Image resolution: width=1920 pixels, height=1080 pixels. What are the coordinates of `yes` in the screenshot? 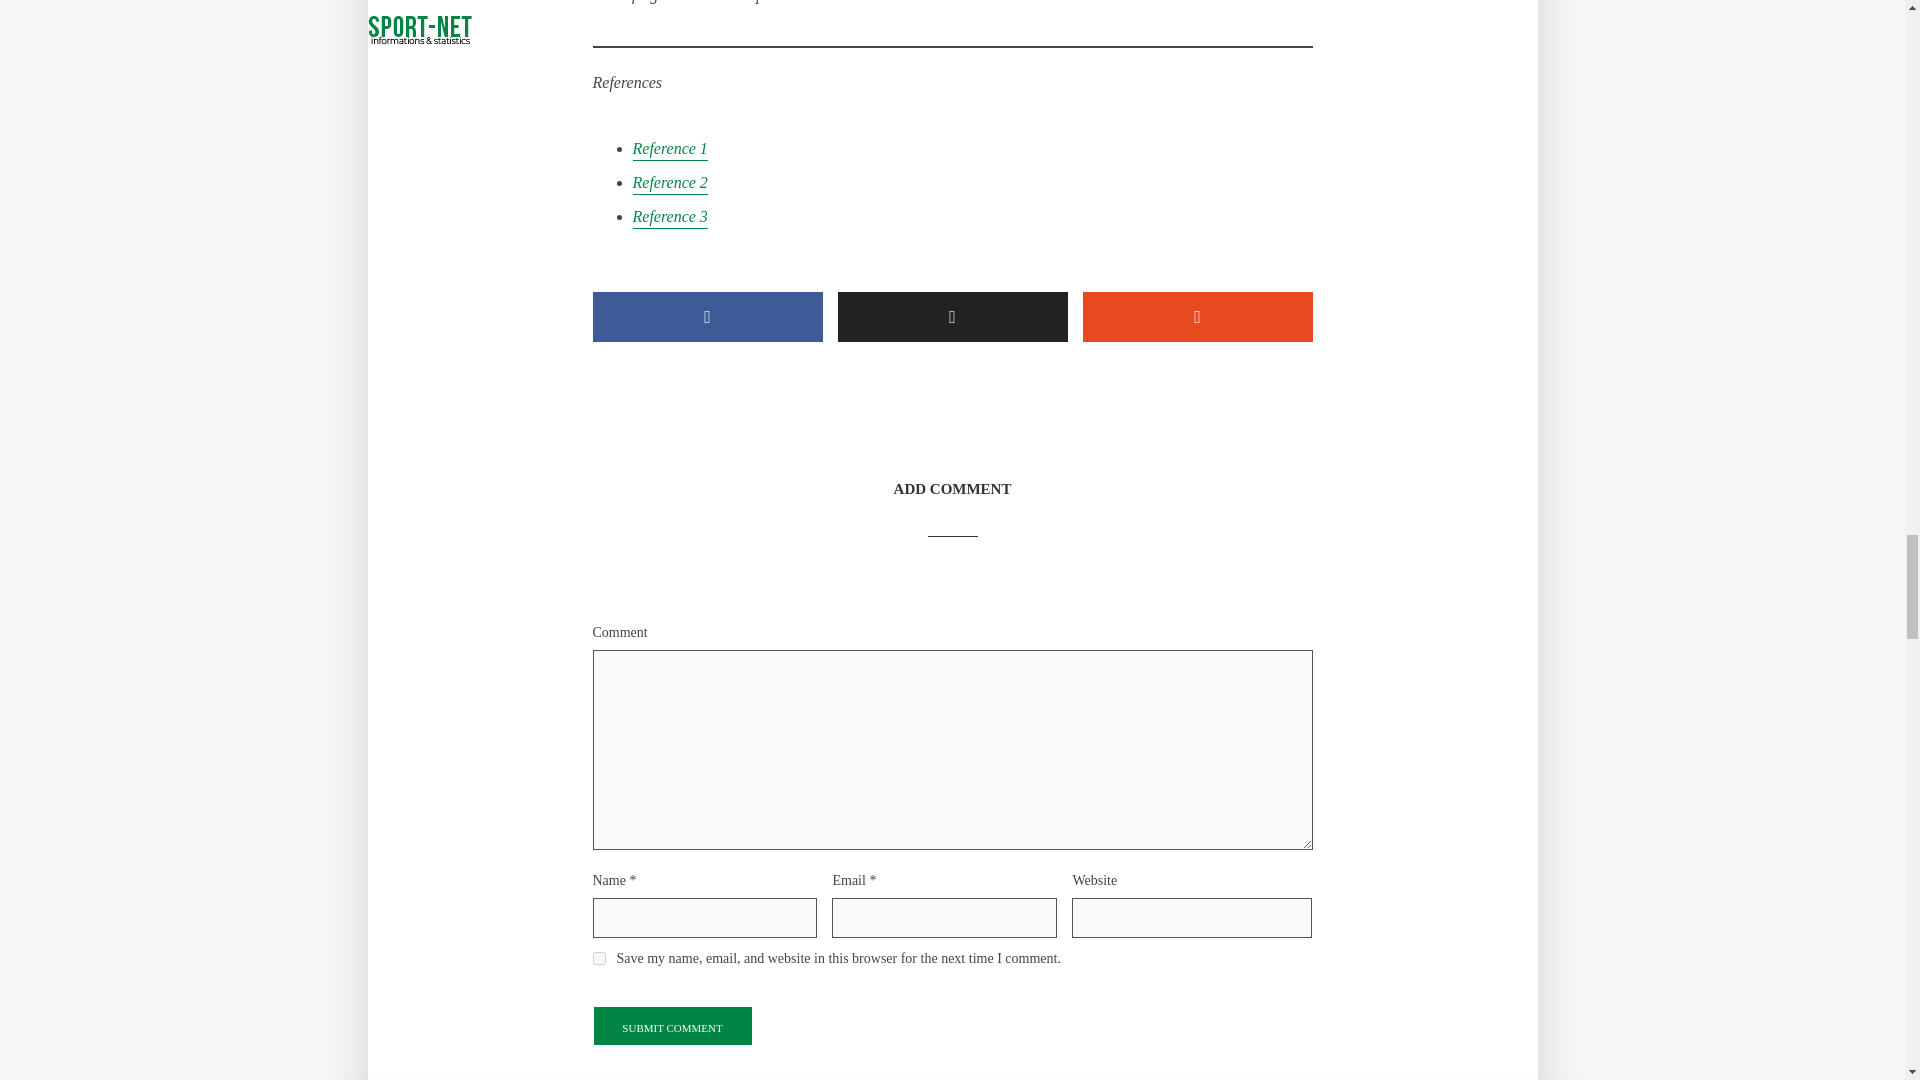 It's located at (598, 958).